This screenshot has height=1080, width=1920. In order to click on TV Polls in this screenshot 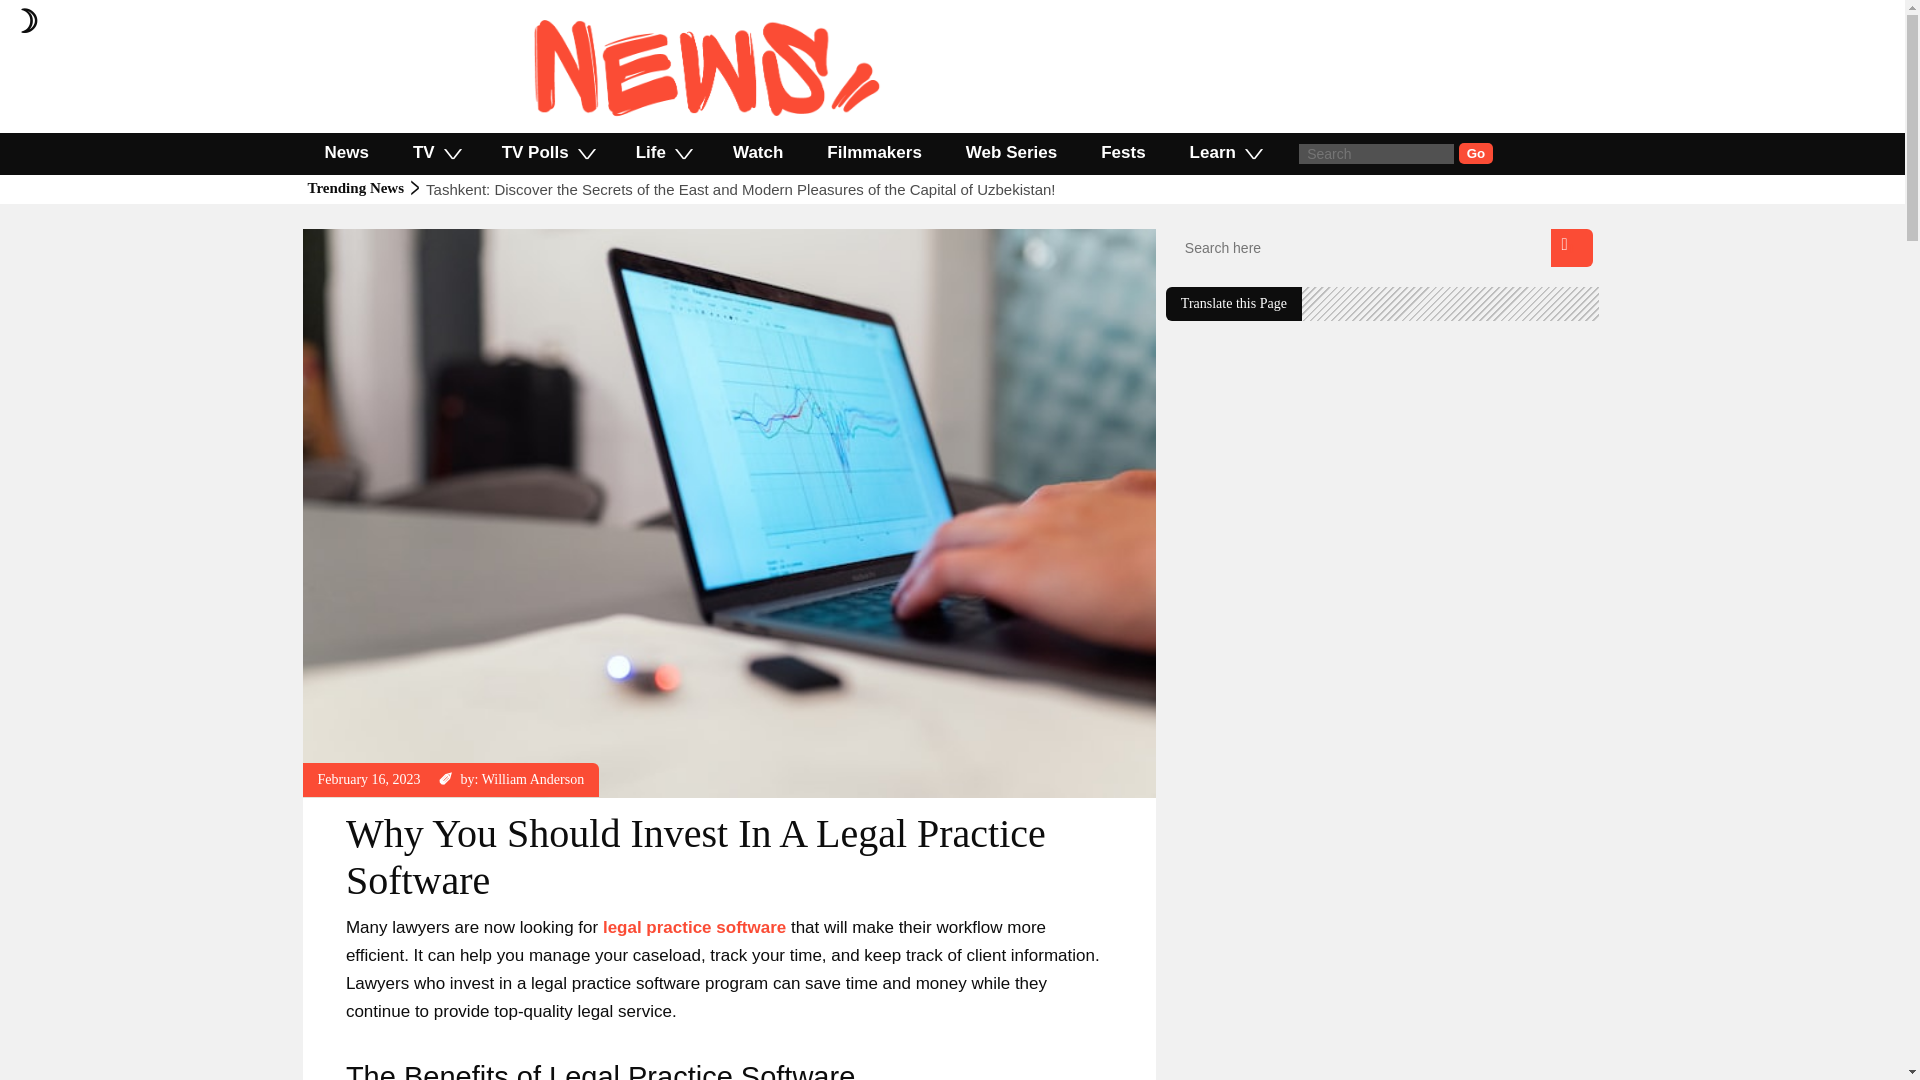, I will do `click(547, 152)`.